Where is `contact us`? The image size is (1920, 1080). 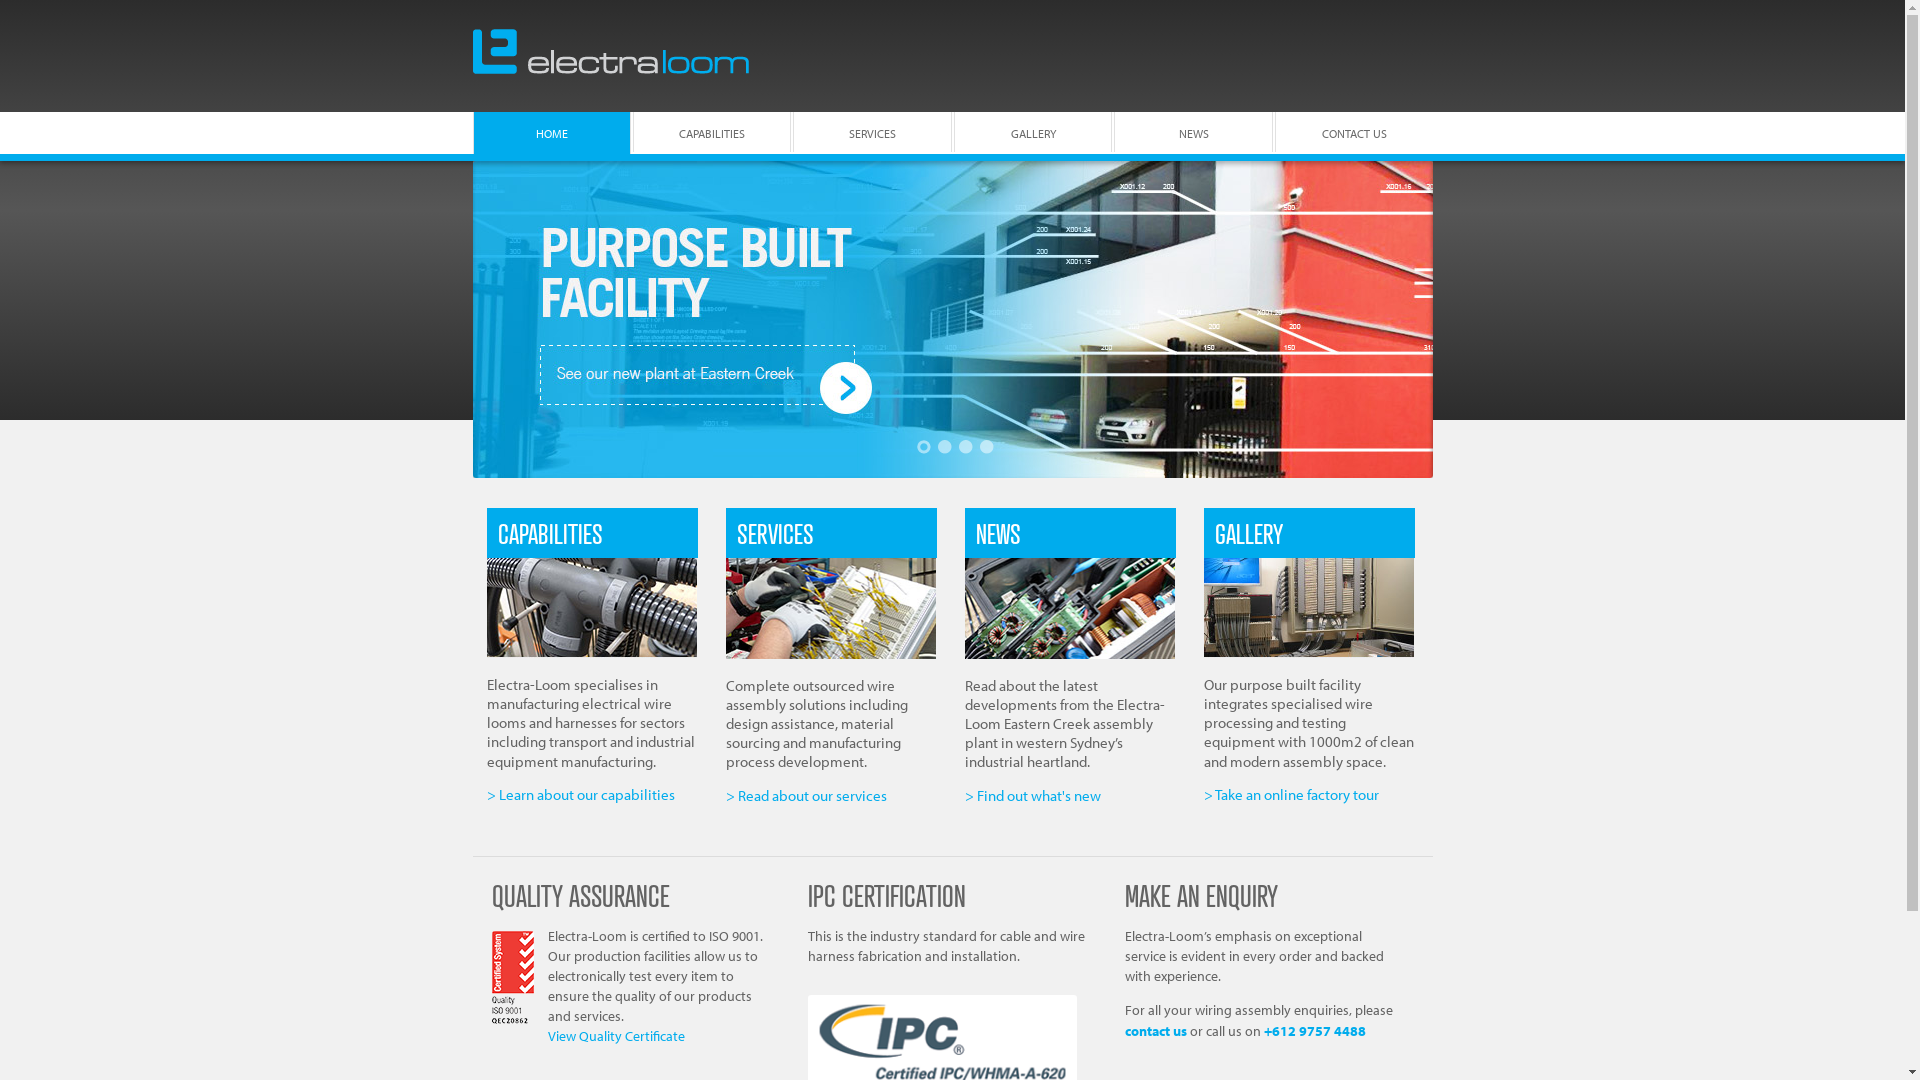
contact us is located at coordinates (1156, 1030).